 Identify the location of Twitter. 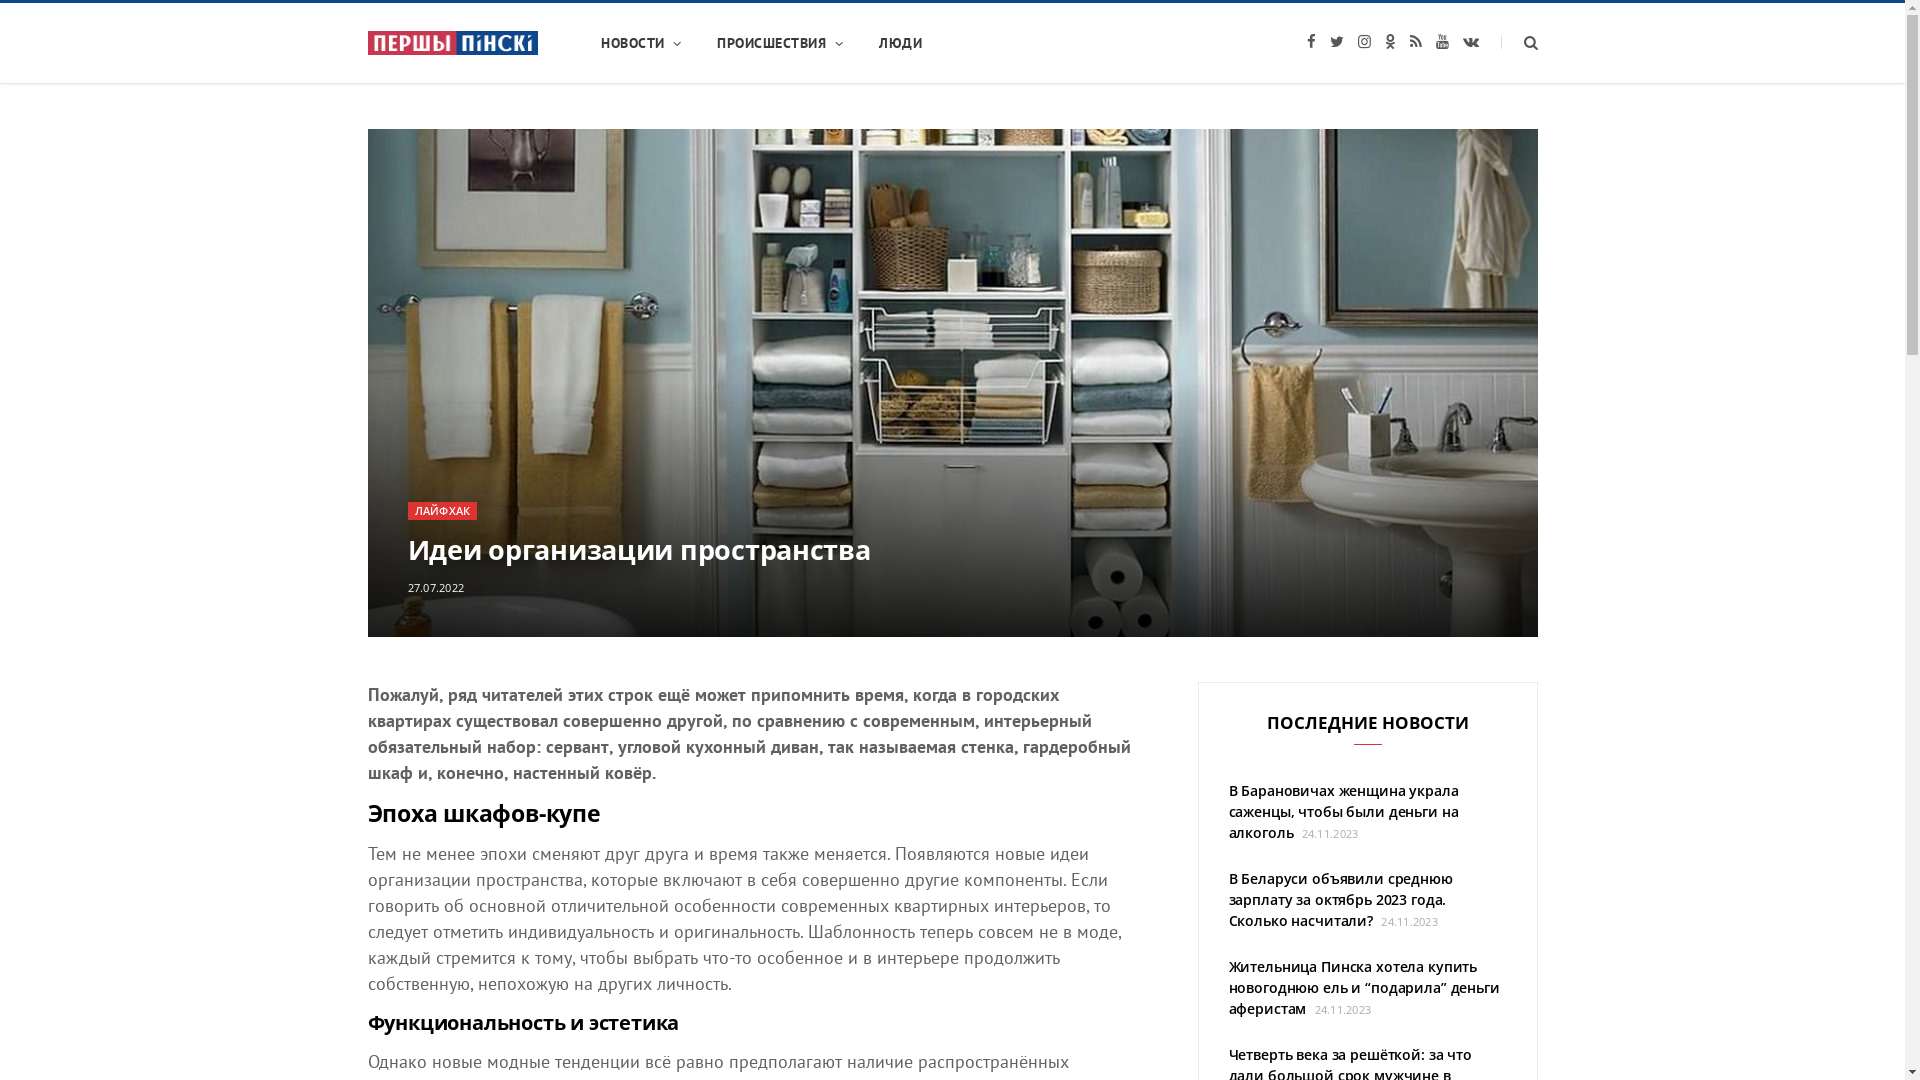
(1337, 42).